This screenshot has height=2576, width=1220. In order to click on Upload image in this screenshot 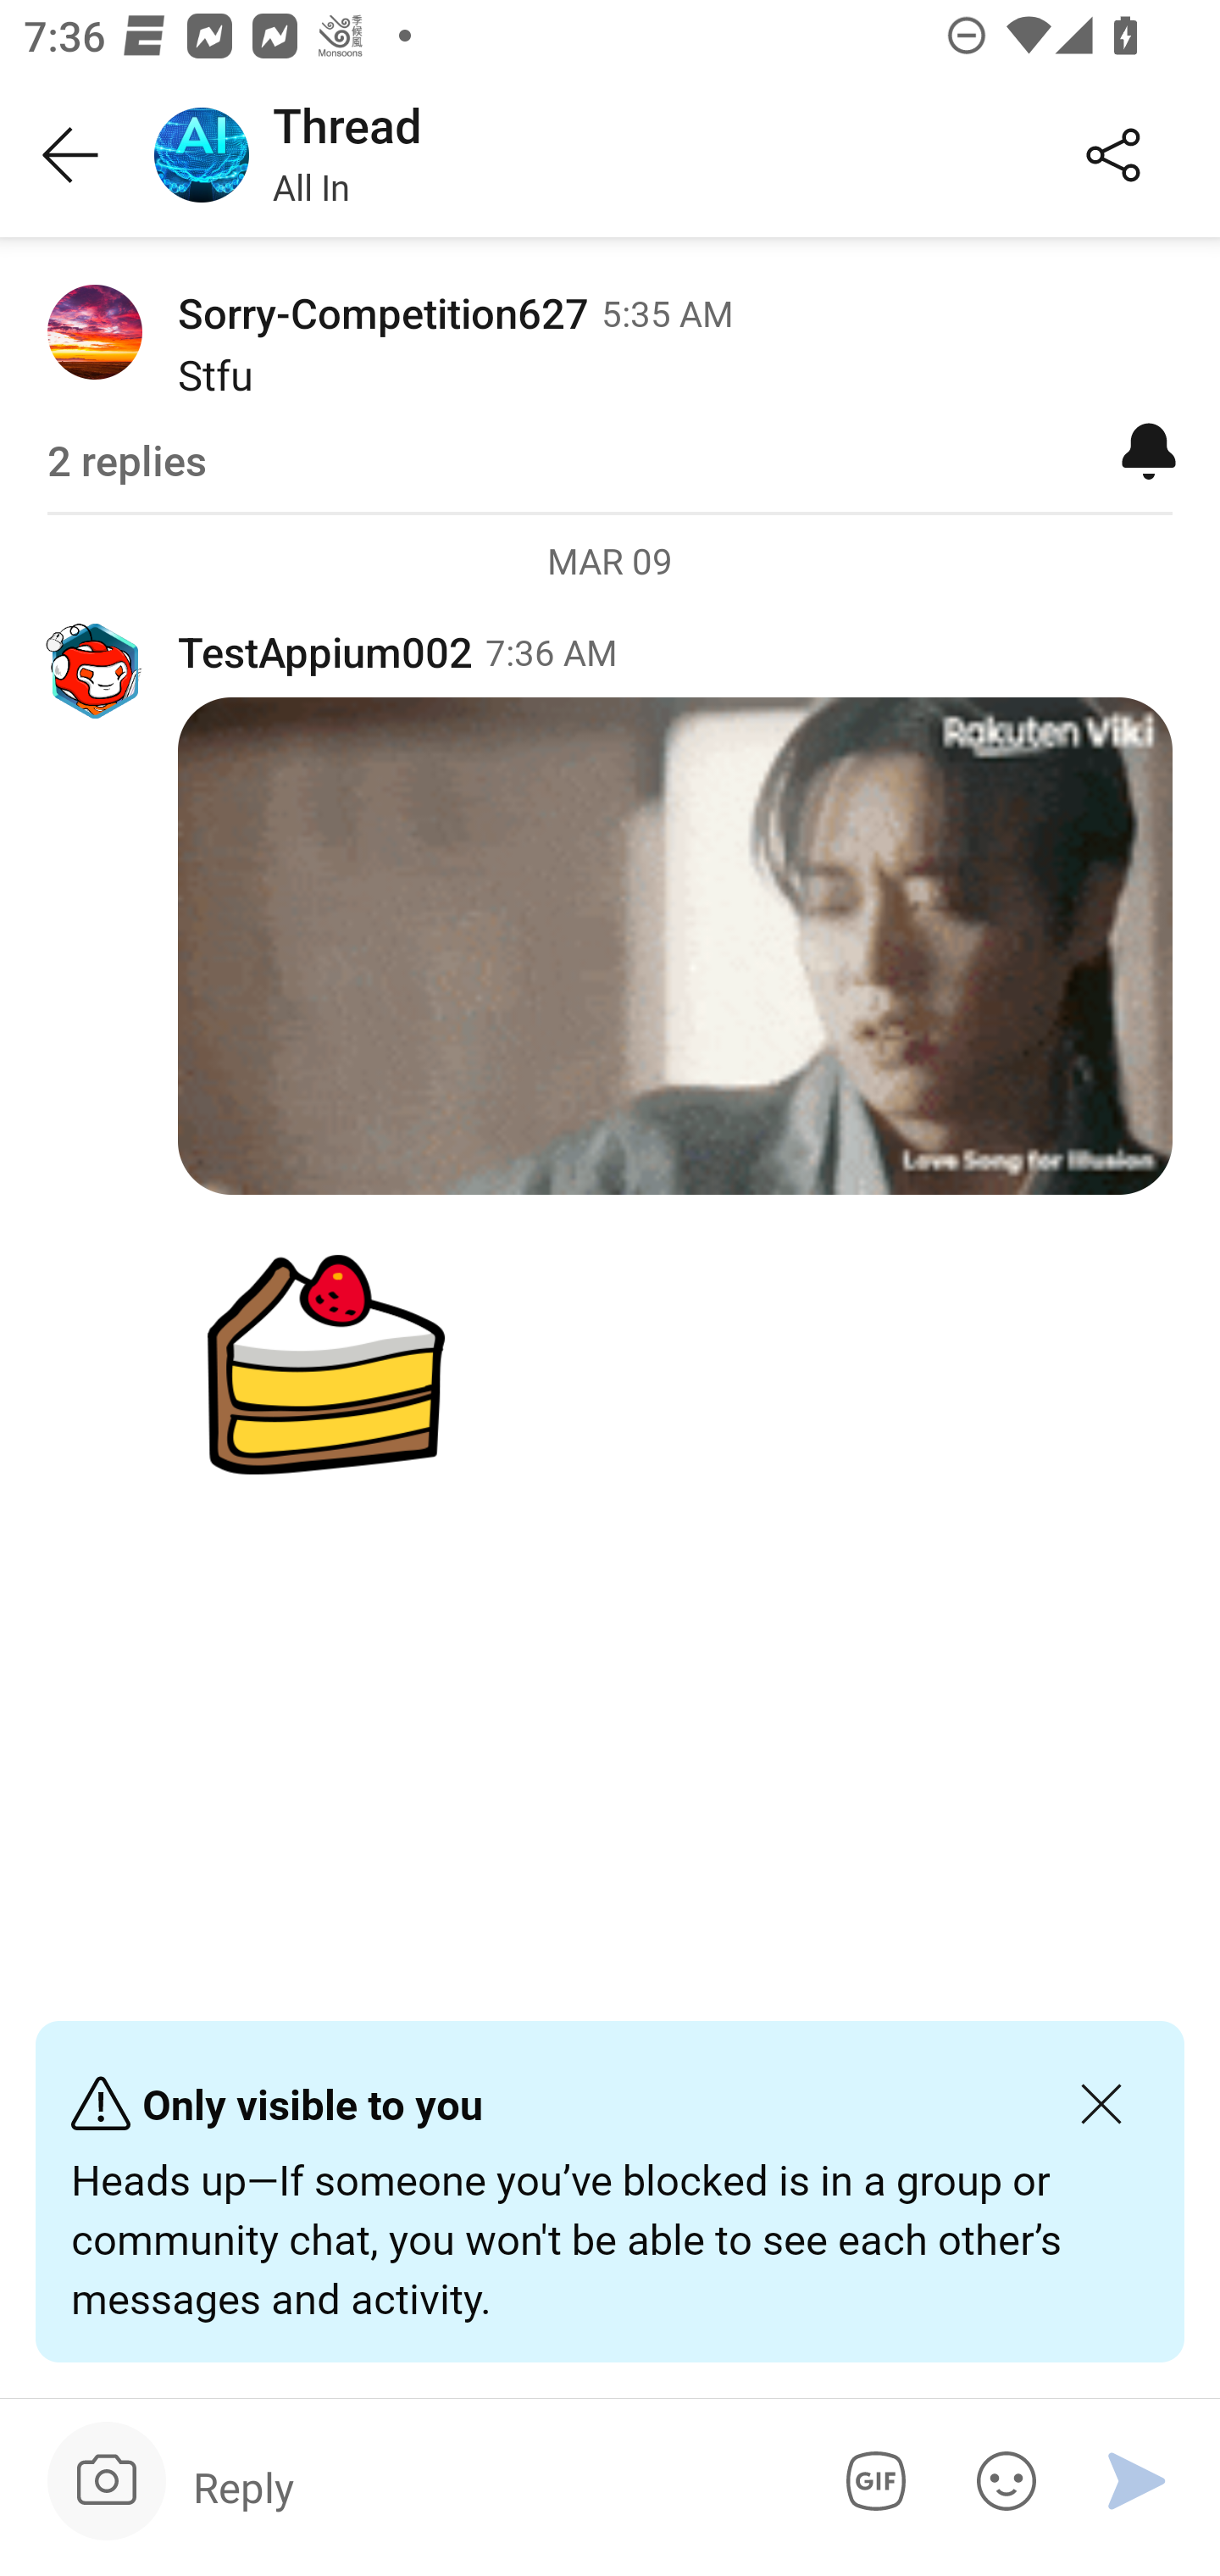, I will do `click(107, 2481)`.